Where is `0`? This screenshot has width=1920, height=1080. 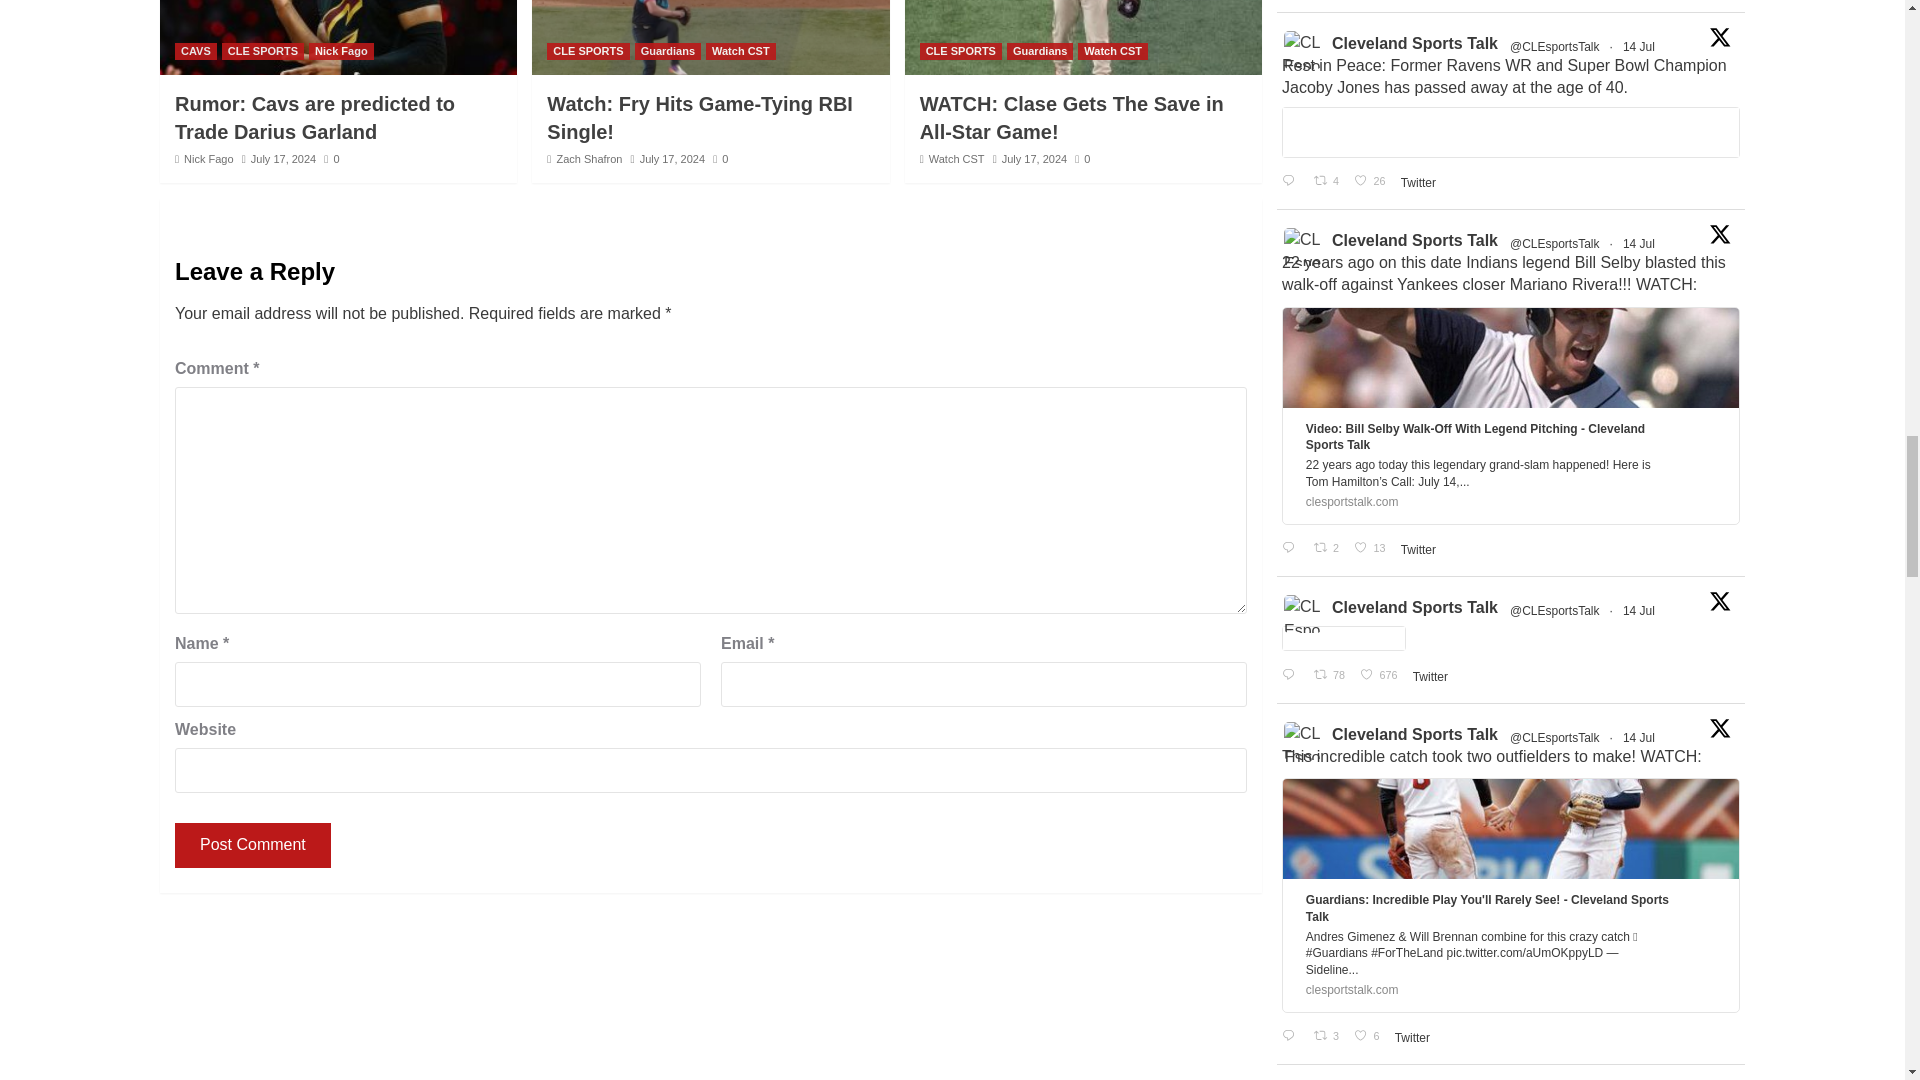 0 is located at coordinates (332, 159).